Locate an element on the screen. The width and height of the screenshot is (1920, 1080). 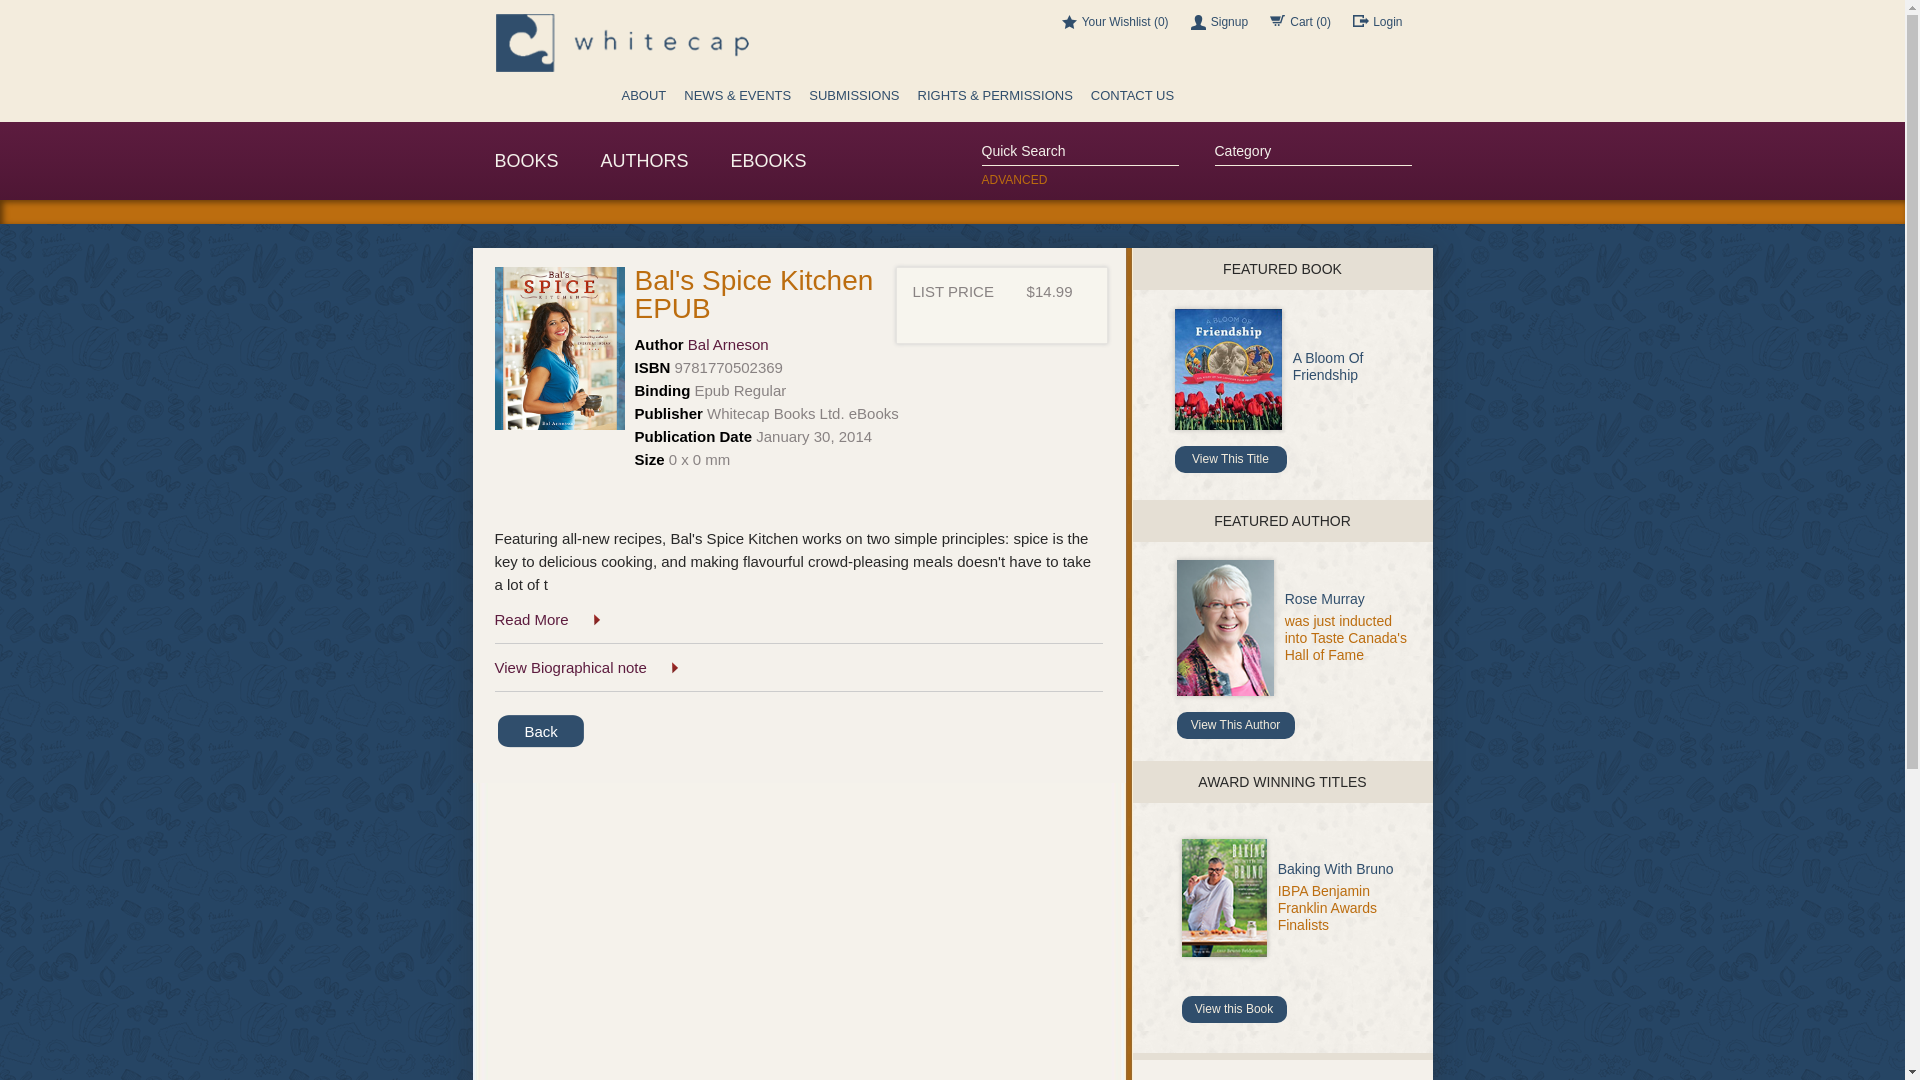
CONTACT US is located at coordinates (1132, 100).